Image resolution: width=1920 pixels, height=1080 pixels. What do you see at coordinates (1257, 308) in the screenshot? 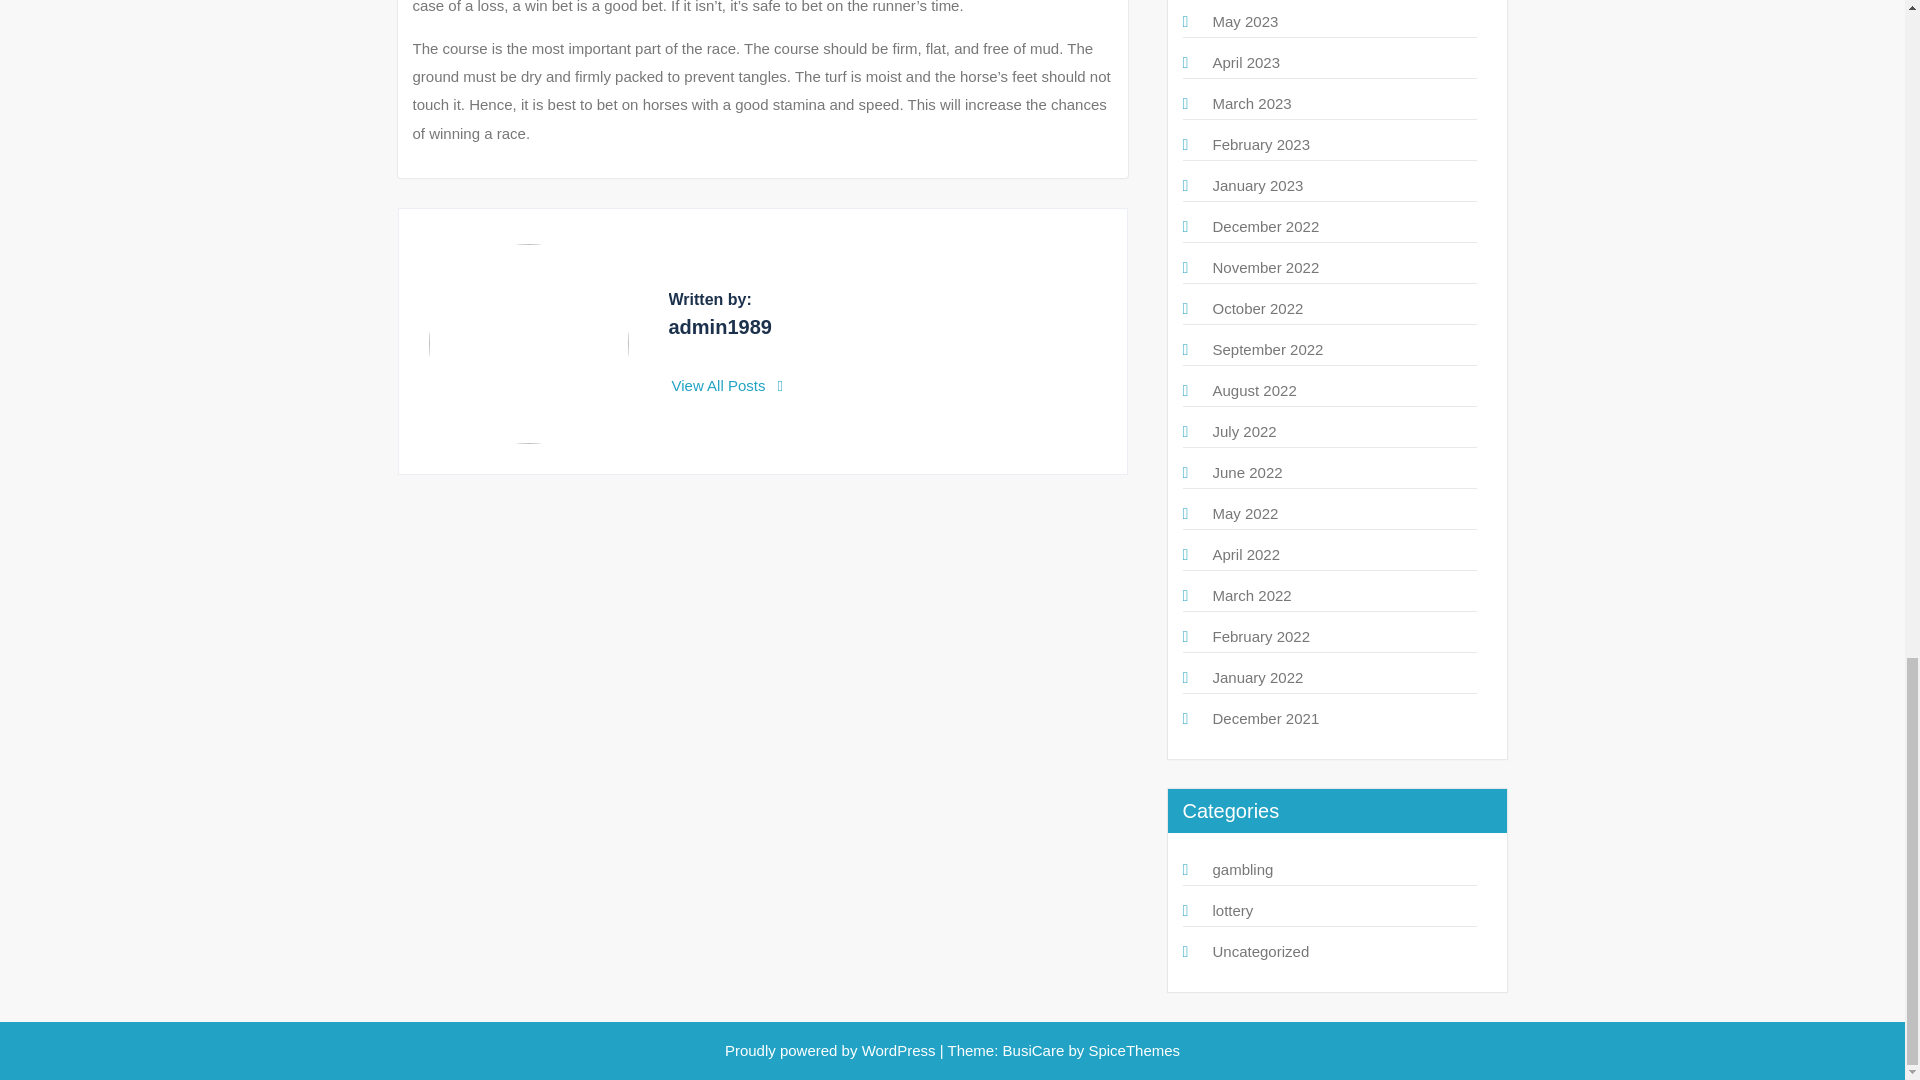
I see `October 2022` at bounding box center [1257, 308].